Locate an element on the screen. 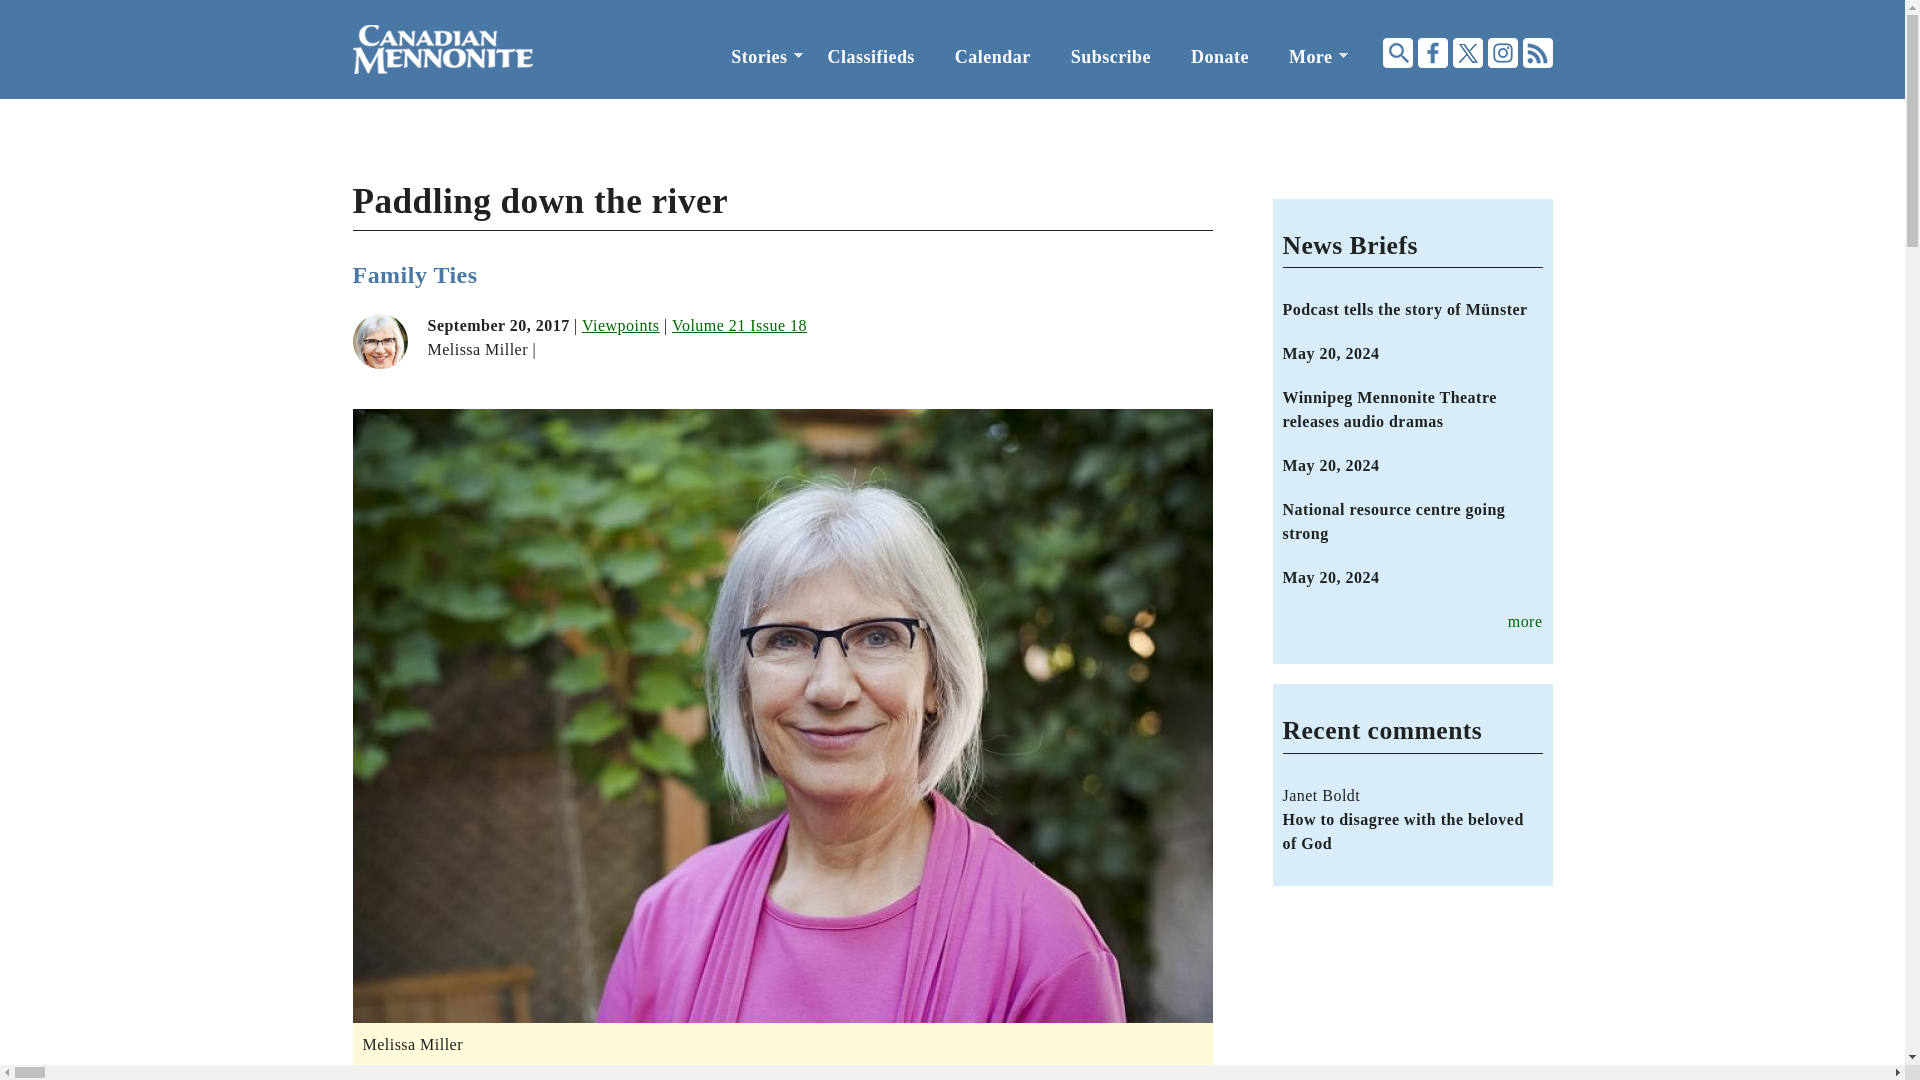  Subscribe is located at coordinates (1110, 57).